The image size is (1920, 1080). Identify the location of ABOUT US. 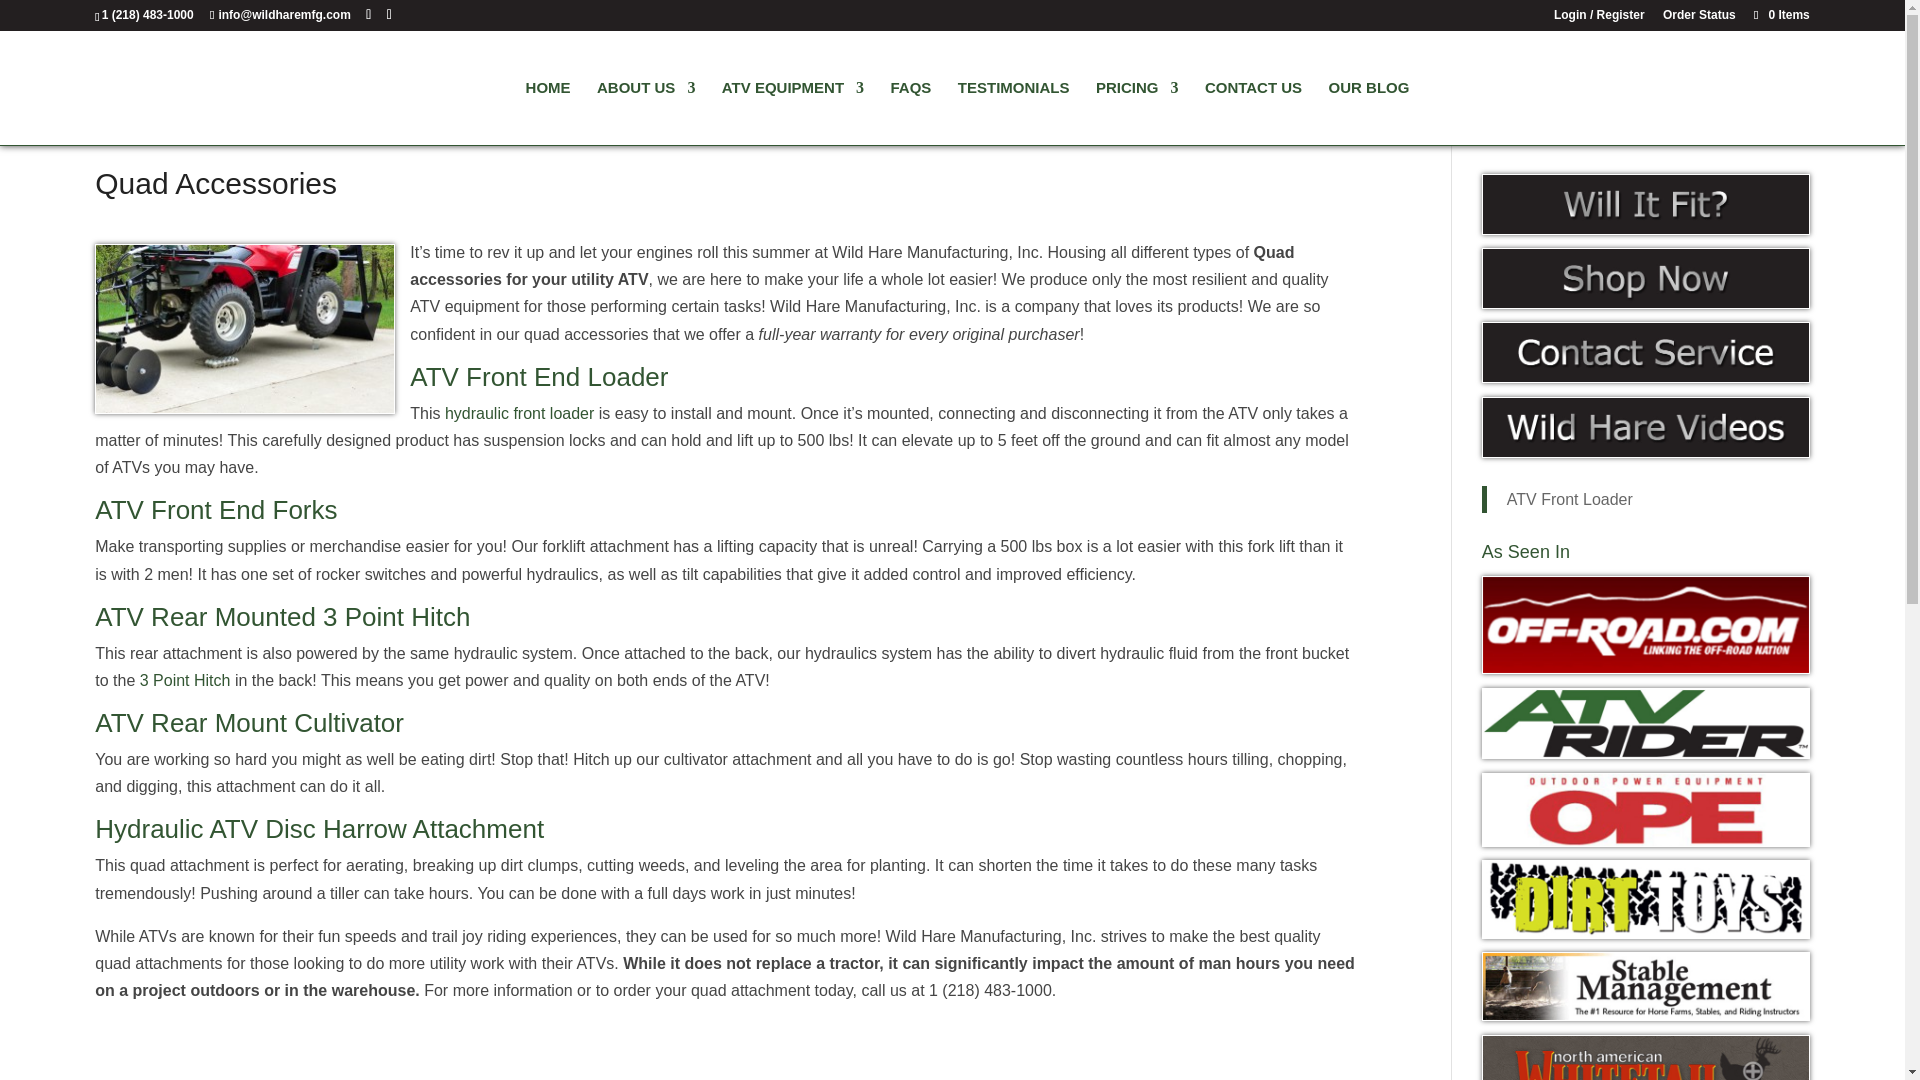
(646, 112).